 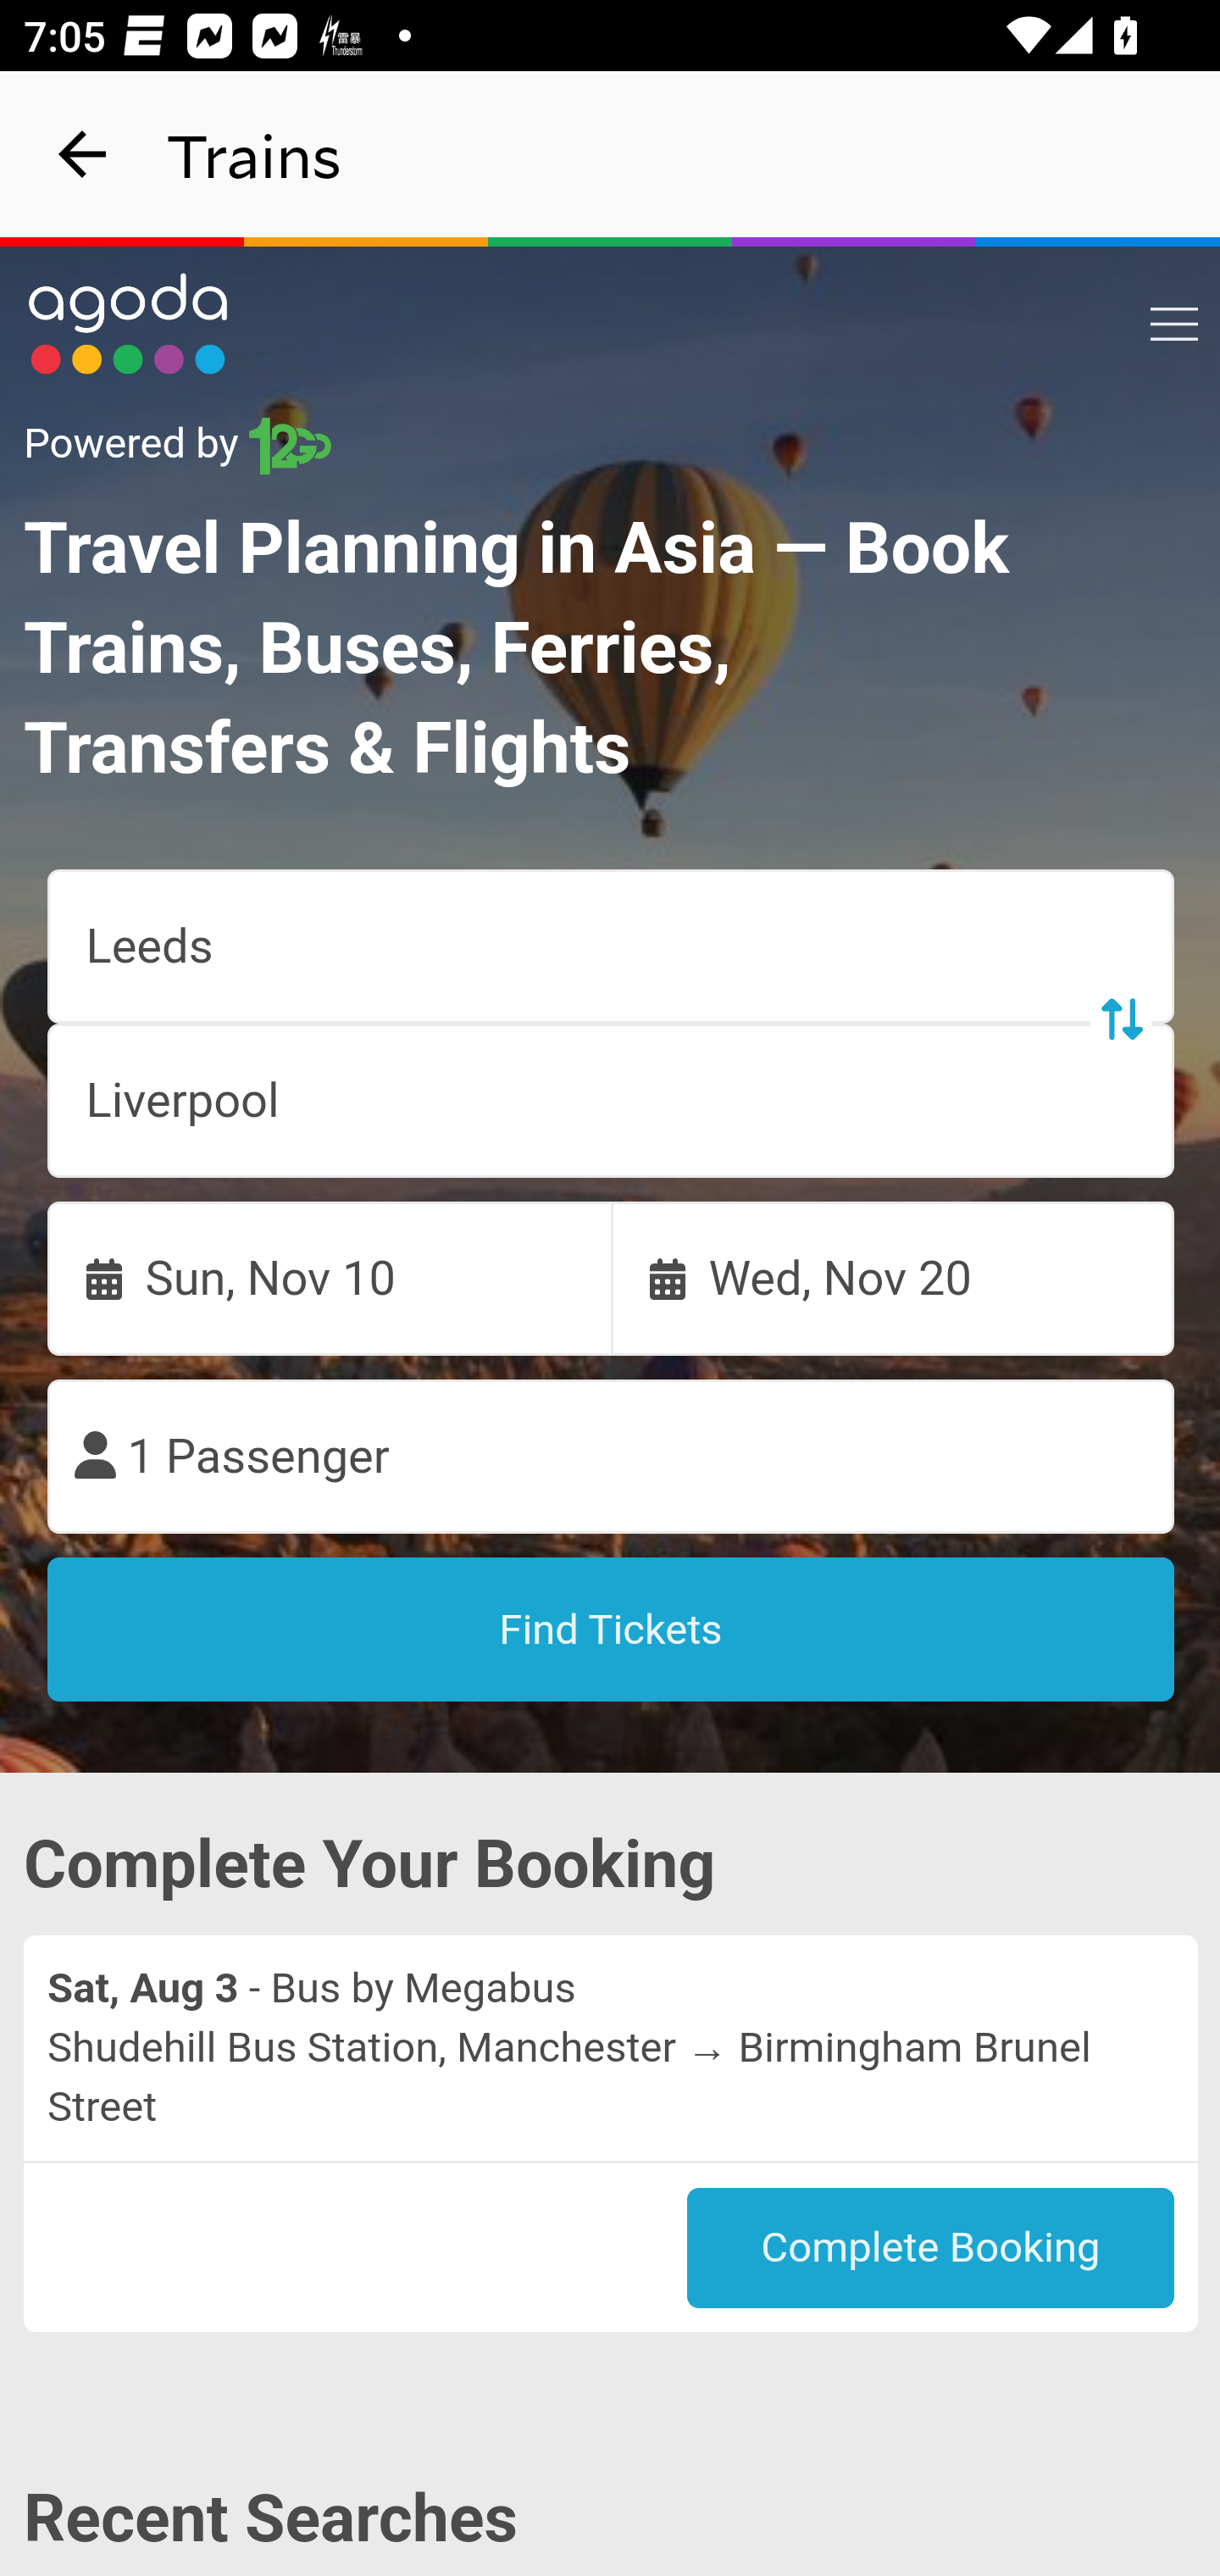 I want to click on  1 Passenger, so click(x=612, y=1457).